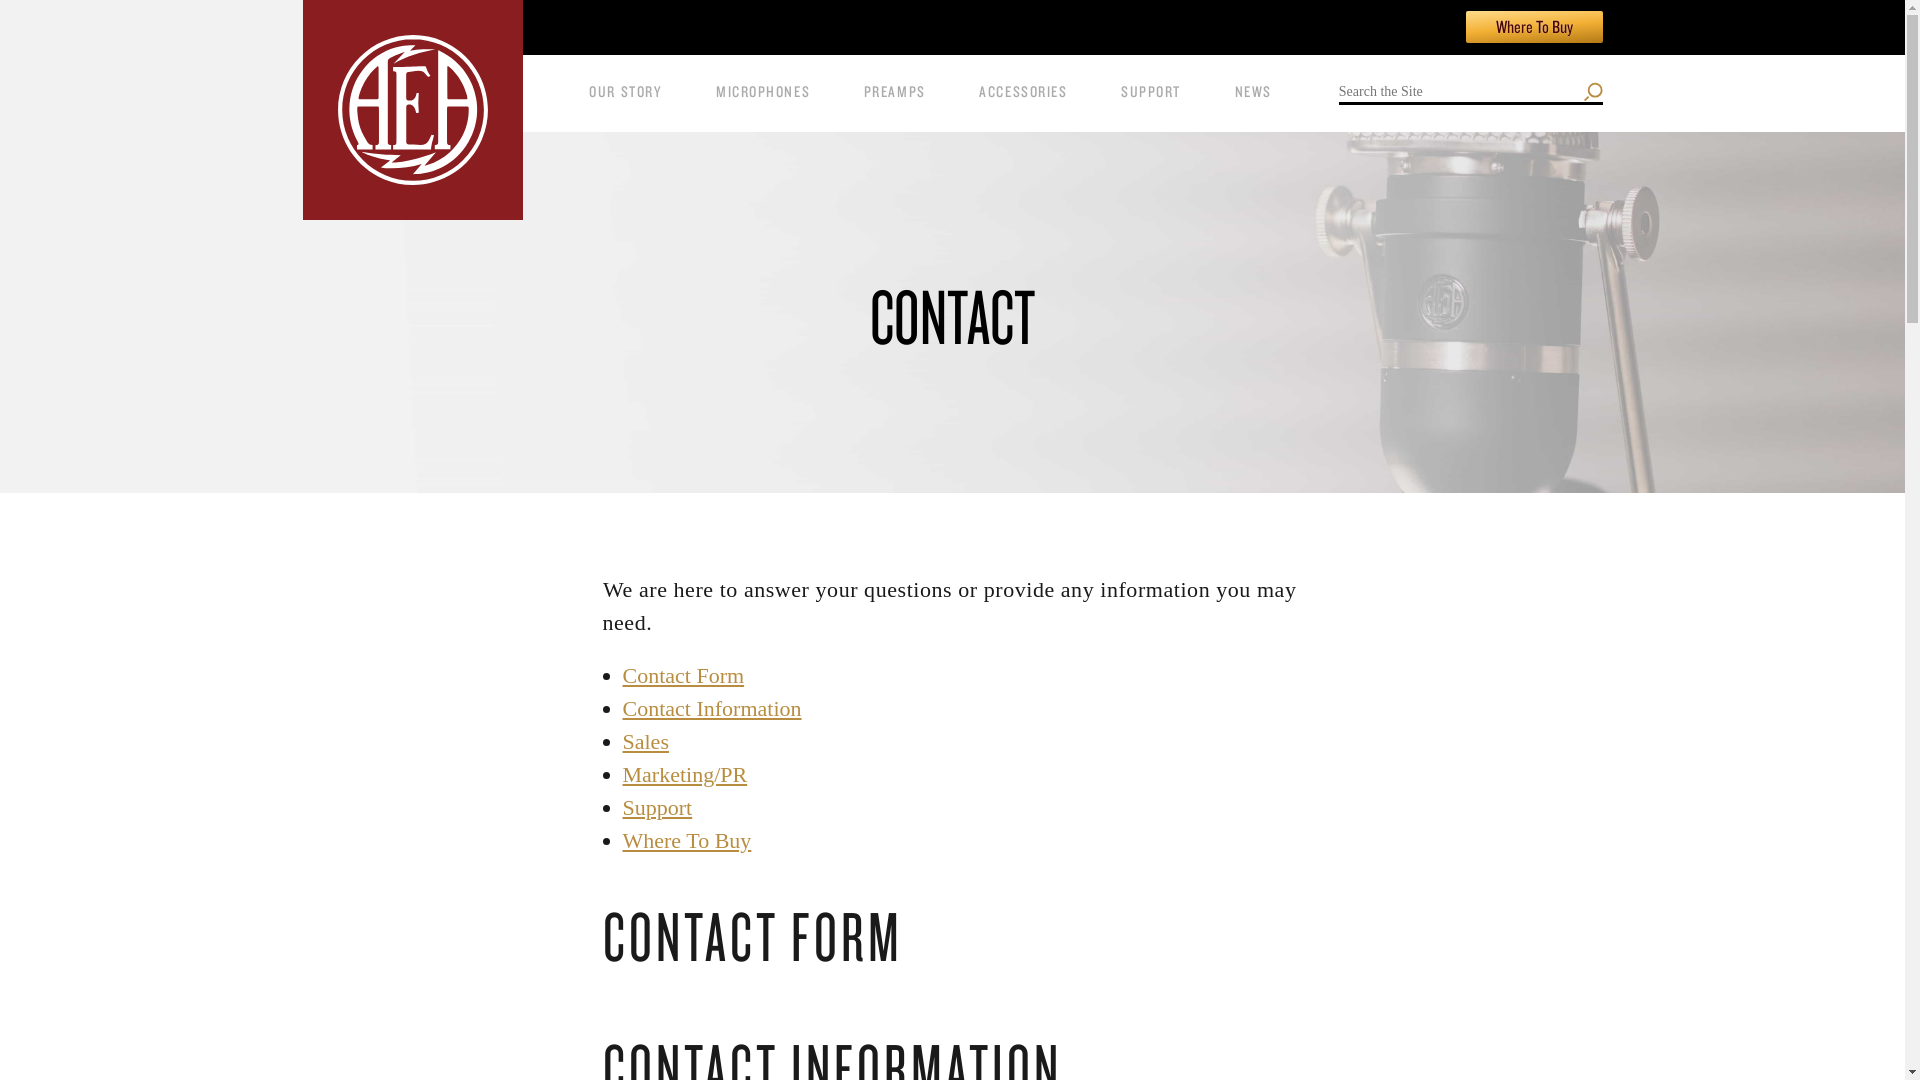 The height and width of the screenshot is (1080, 1920). What do you see at coordinates (1253, 93) in the screenshot?
I see `NEWS` at bounding box center [1253, 93].